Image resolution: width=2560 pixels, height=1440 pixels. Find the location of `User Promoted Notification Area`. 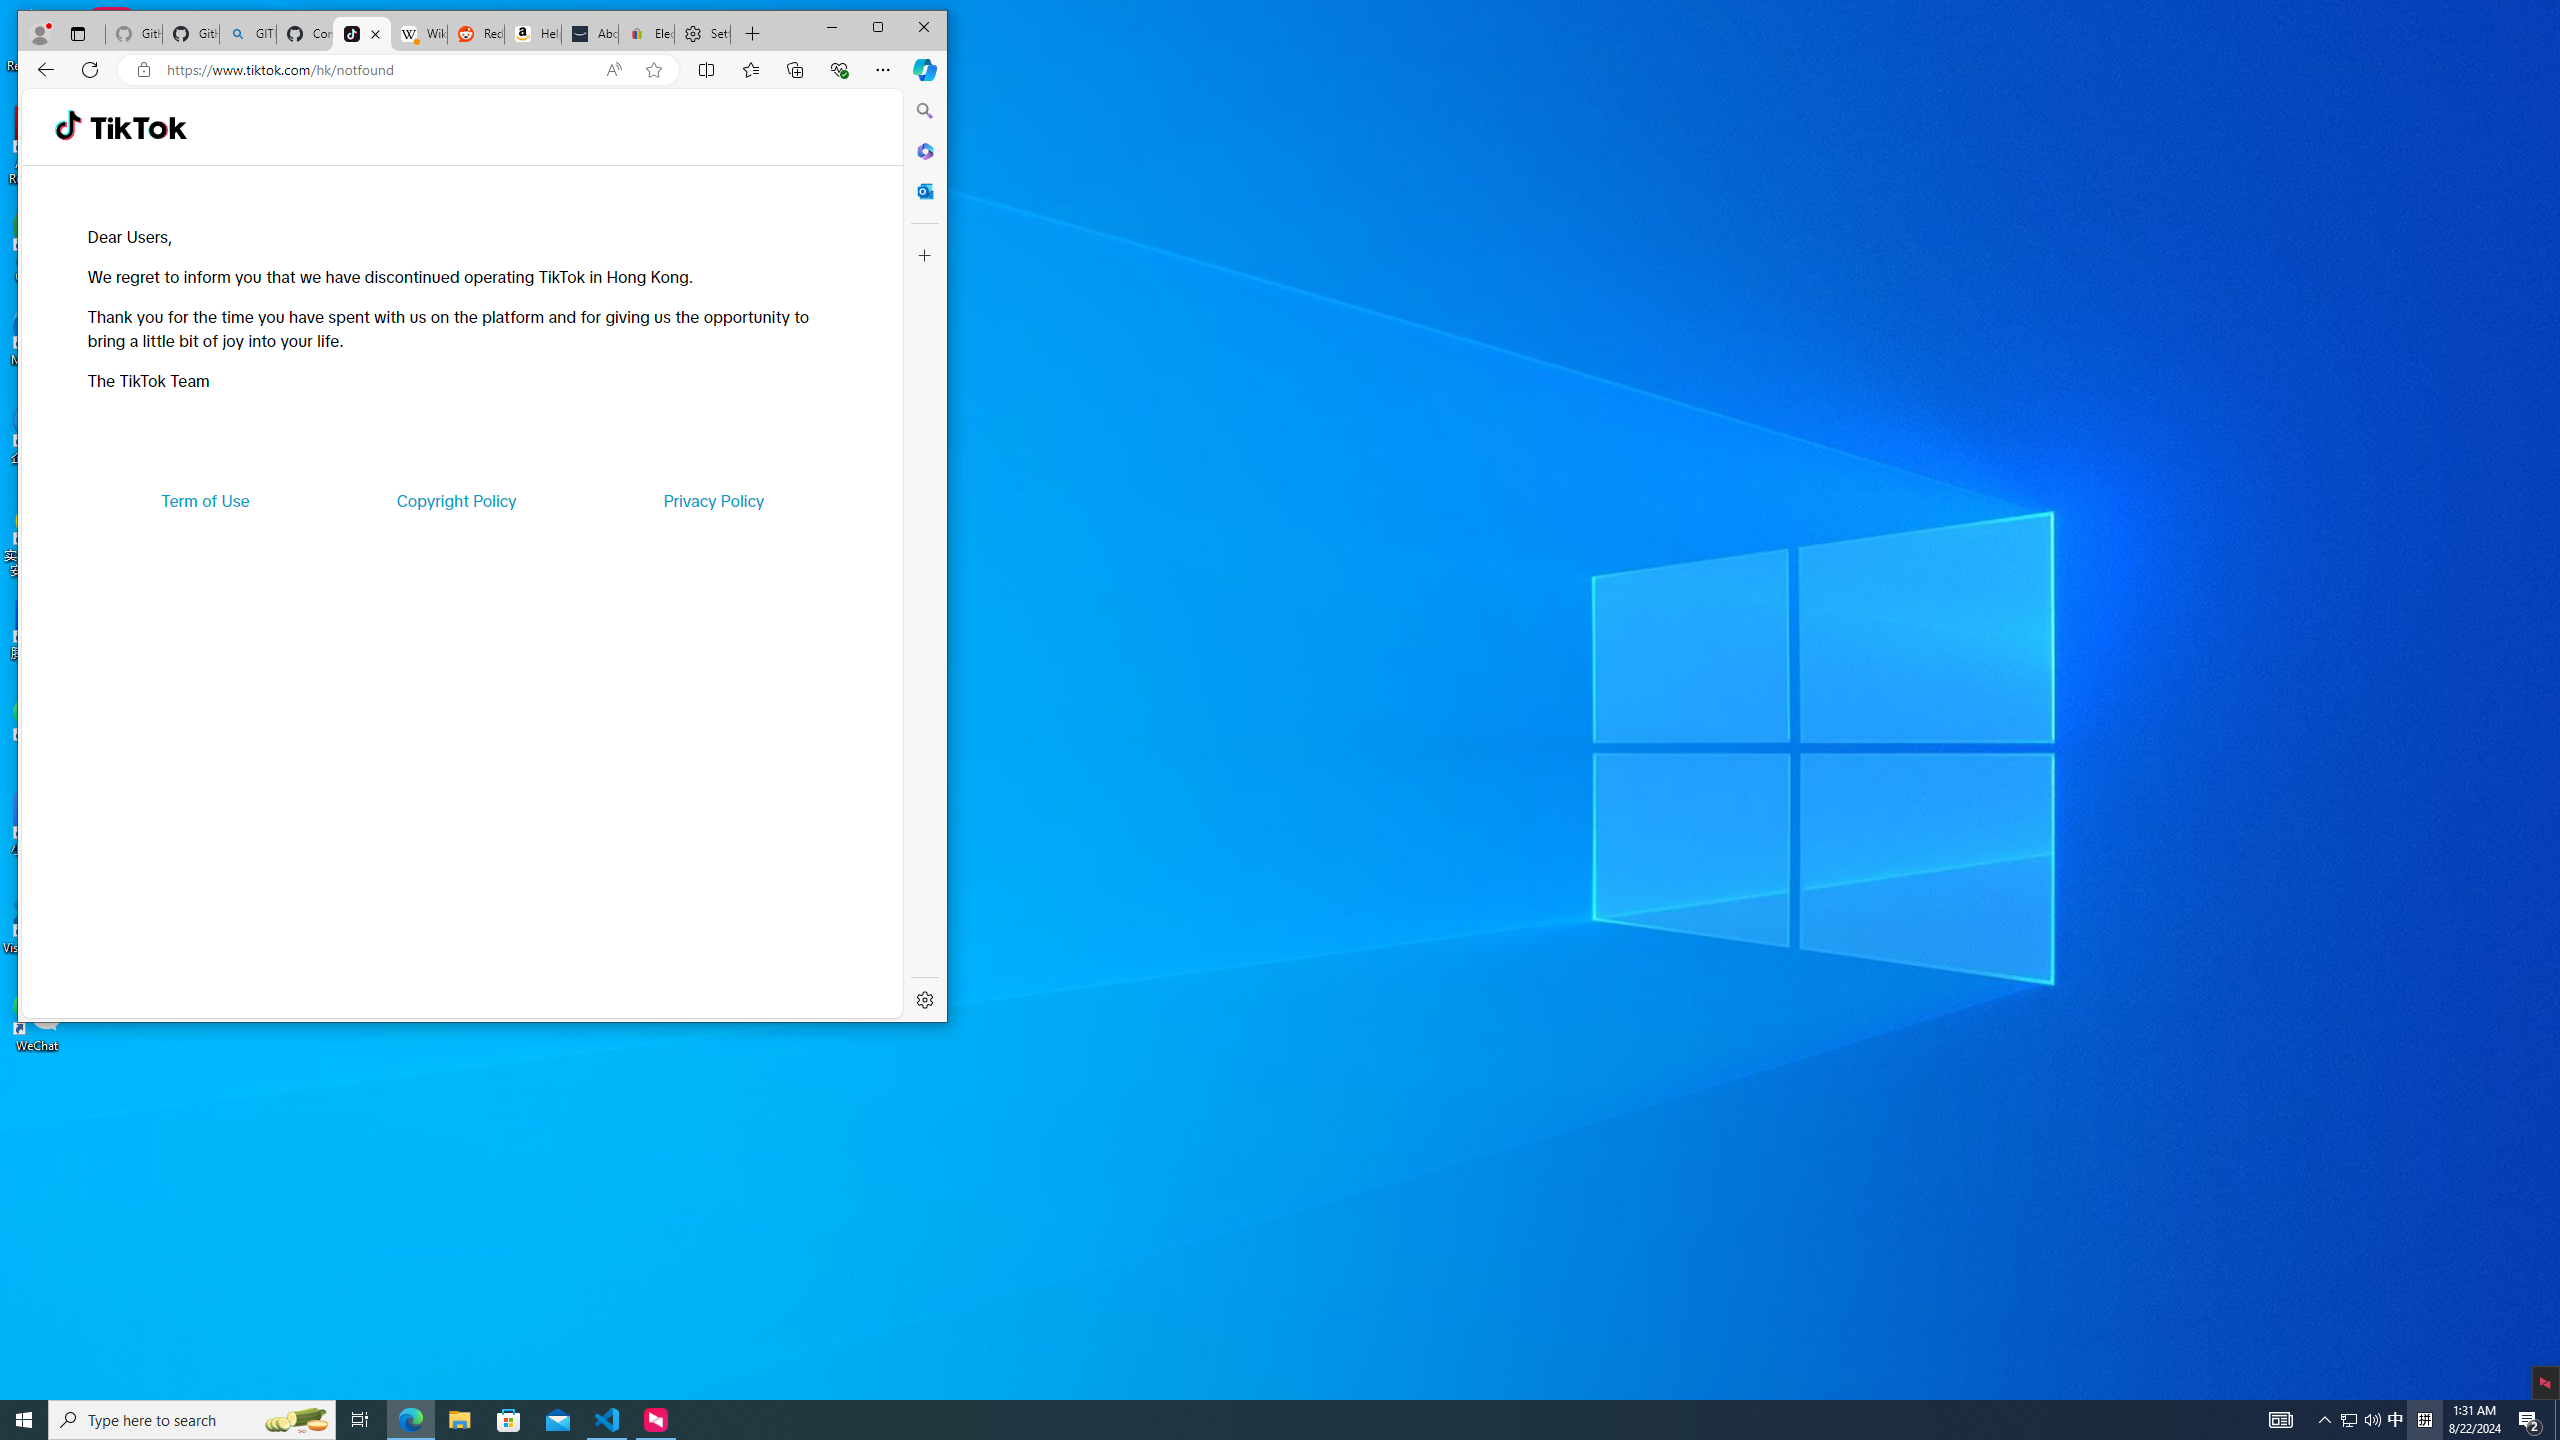

User Promoted Notification Area is located at coordinates (2361, 1420).